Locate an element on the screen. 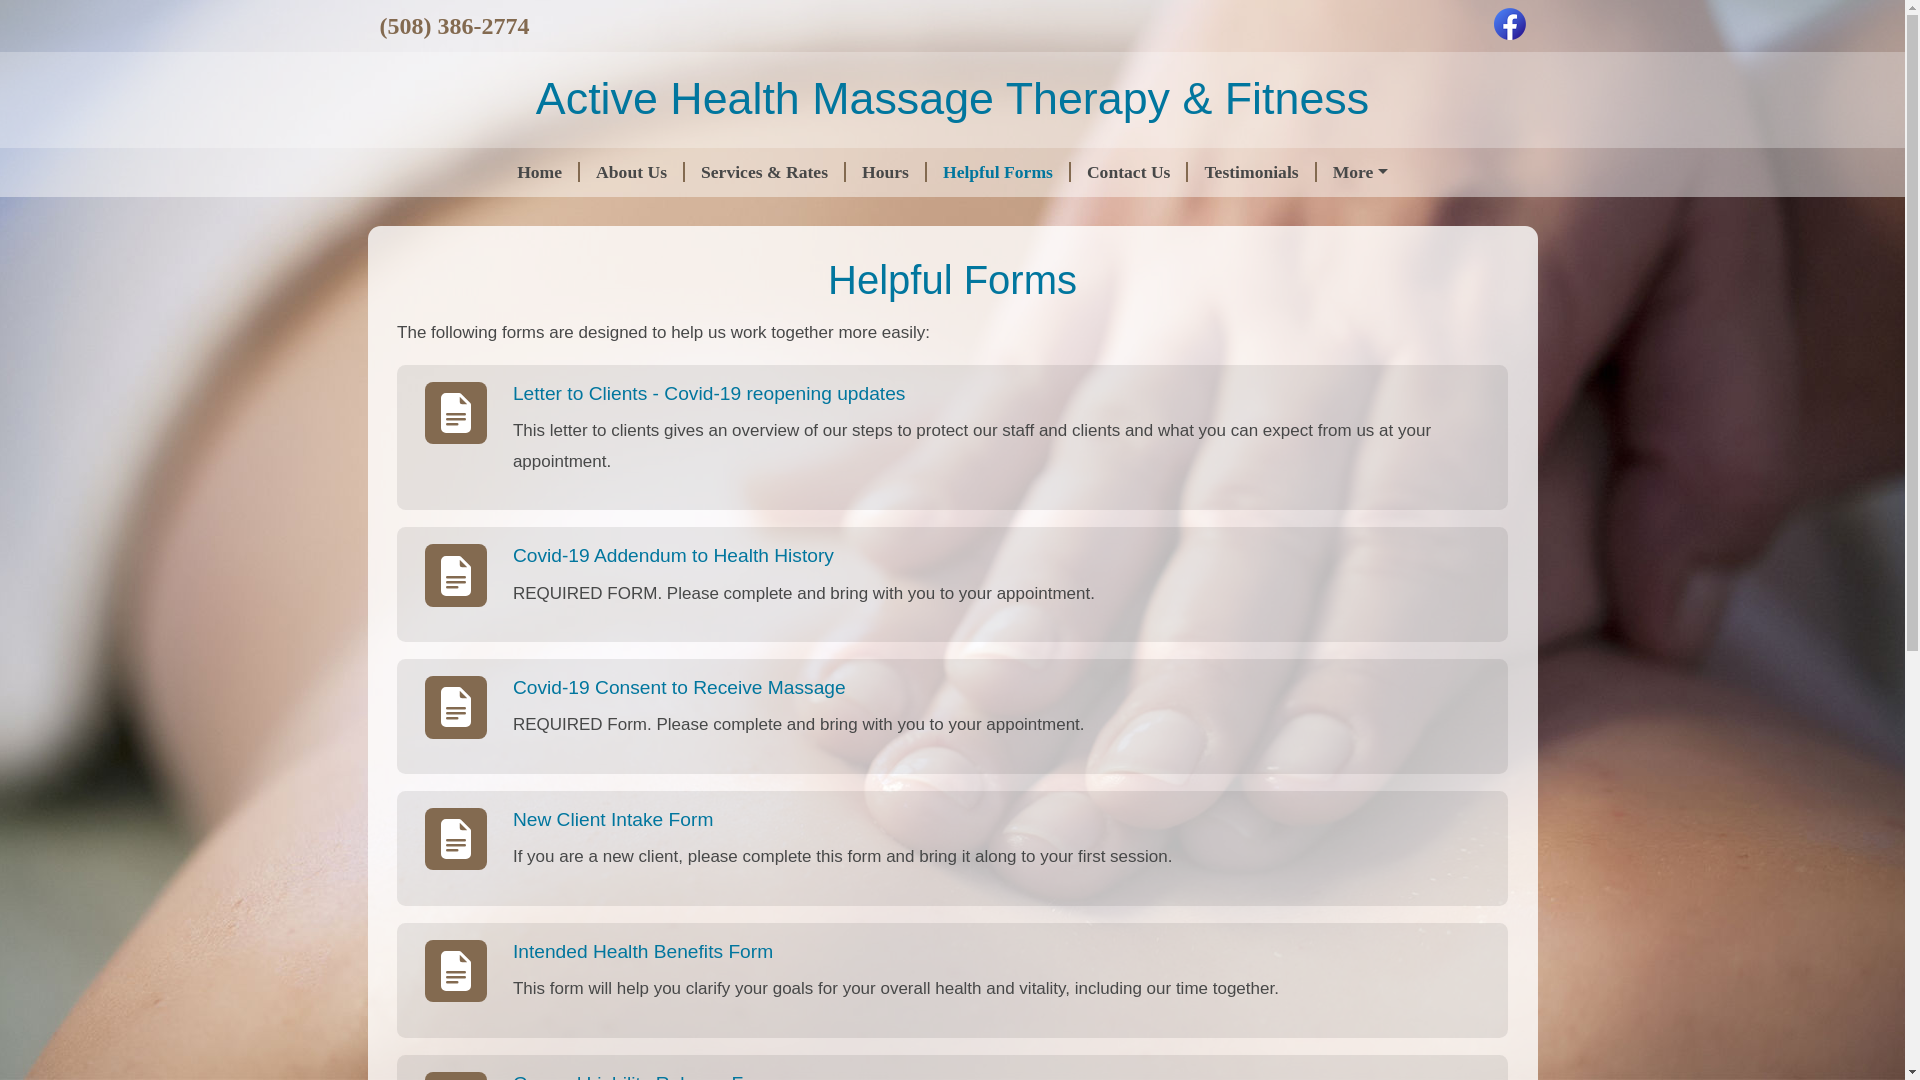 This screenshot has width=1920, height=1080. Covid-19 Addendum to Health History is located at coordinates (672, 555).